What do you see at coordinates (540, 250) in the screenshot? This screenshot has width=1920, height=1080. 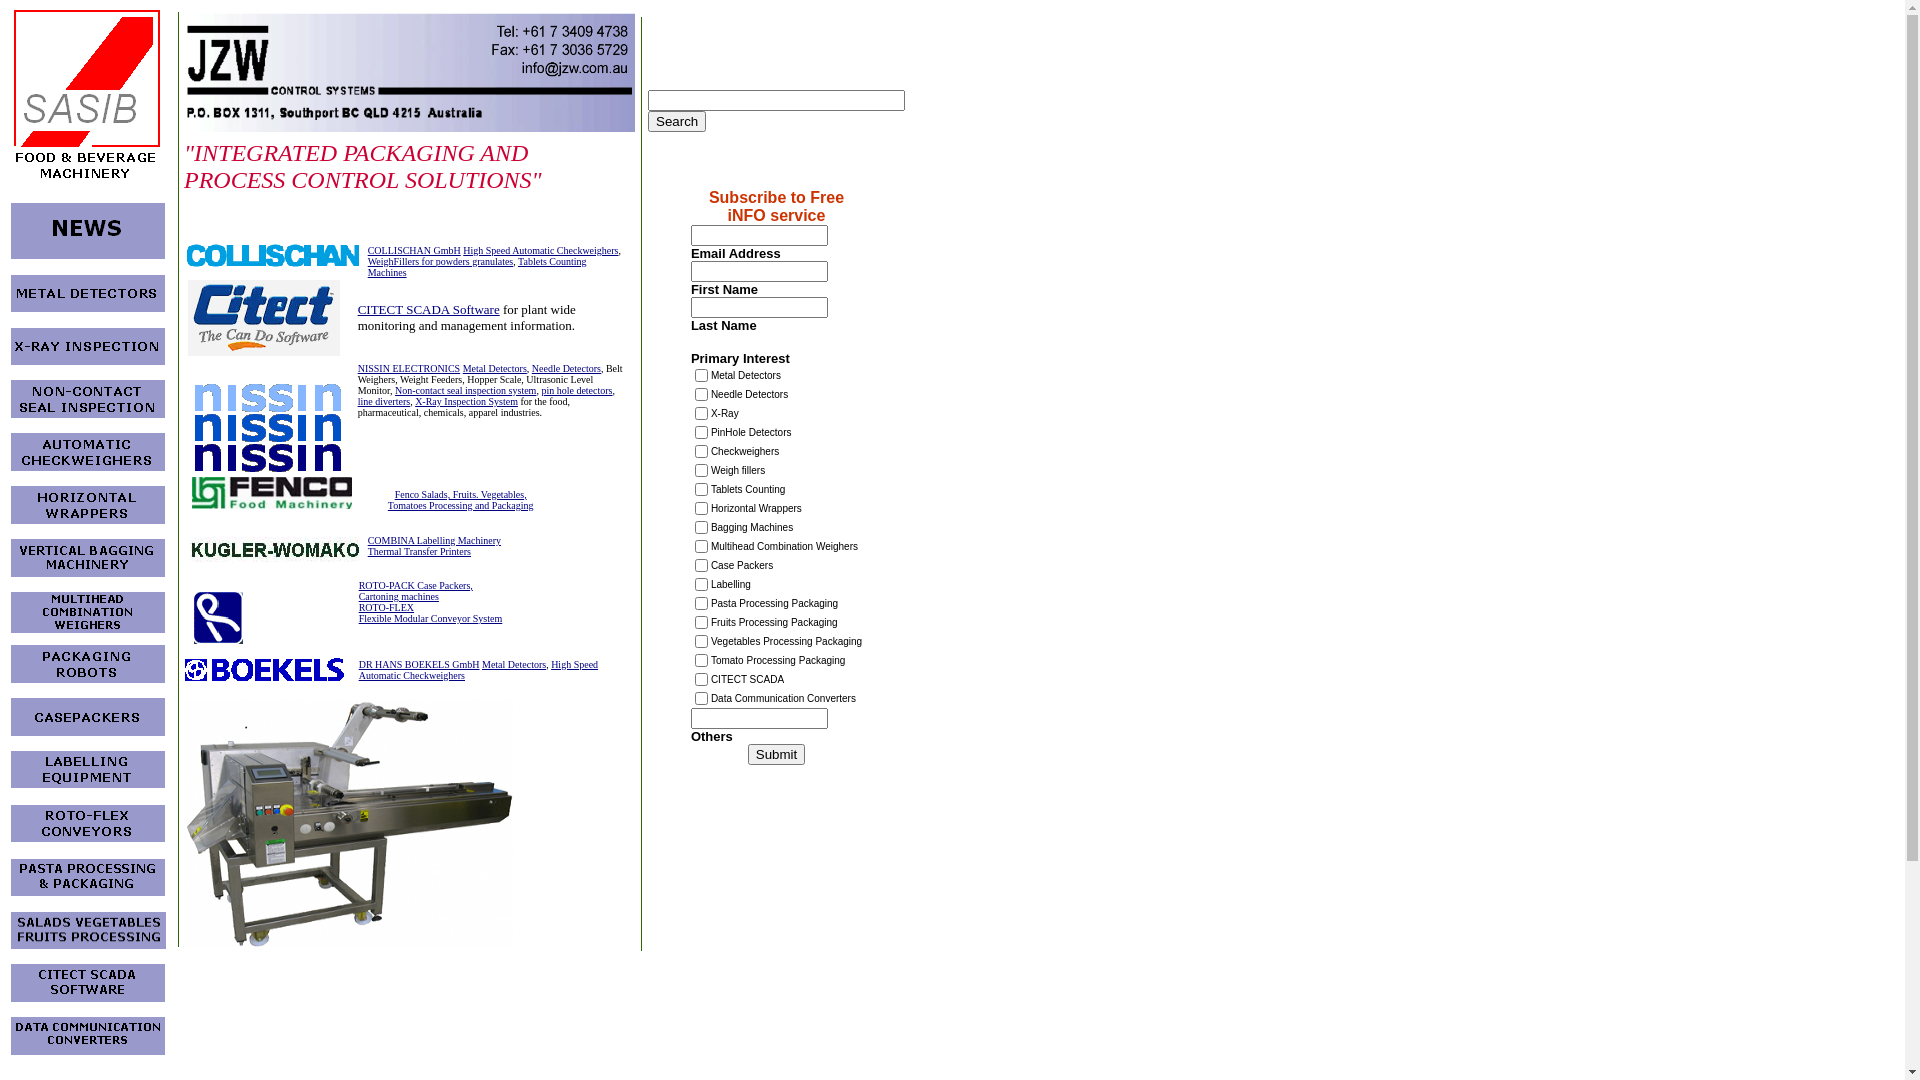 I see `High Speed Automatic Checkweighers` at bounding box center [540, 250].